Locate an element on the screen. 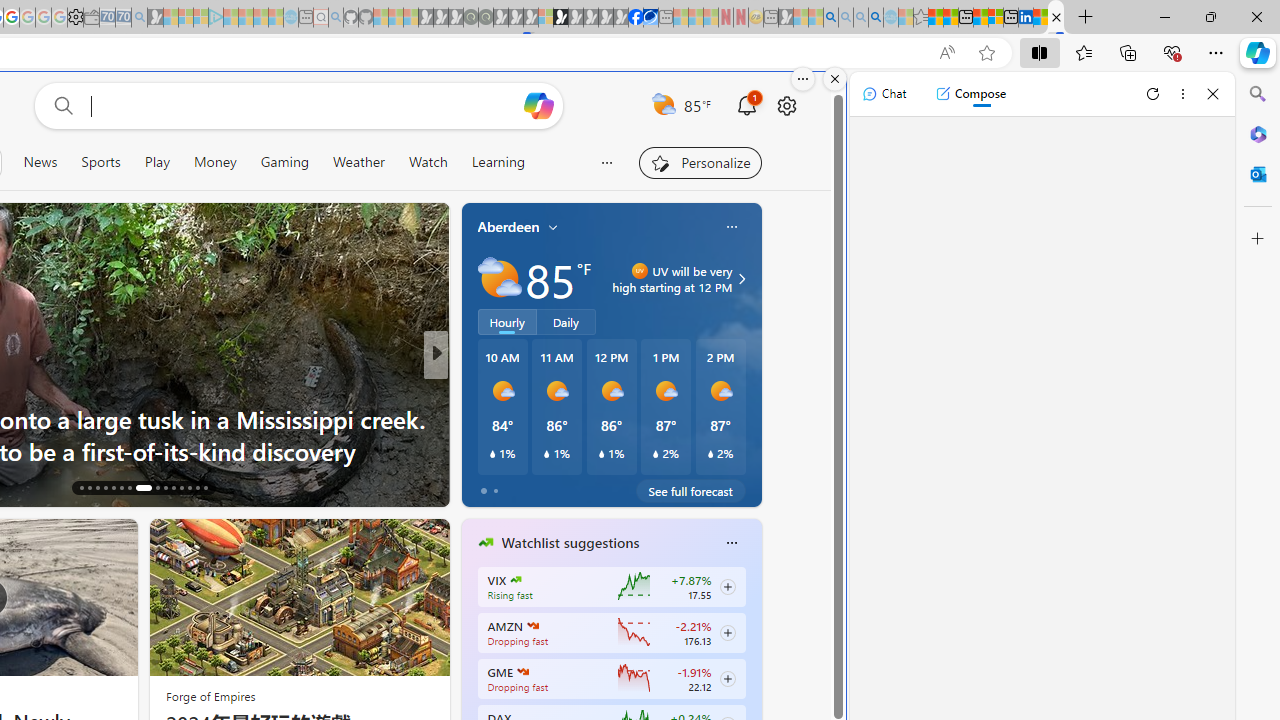 This screenshot has height=720, width=1280. Notifications is located at coordinates (746, 105).